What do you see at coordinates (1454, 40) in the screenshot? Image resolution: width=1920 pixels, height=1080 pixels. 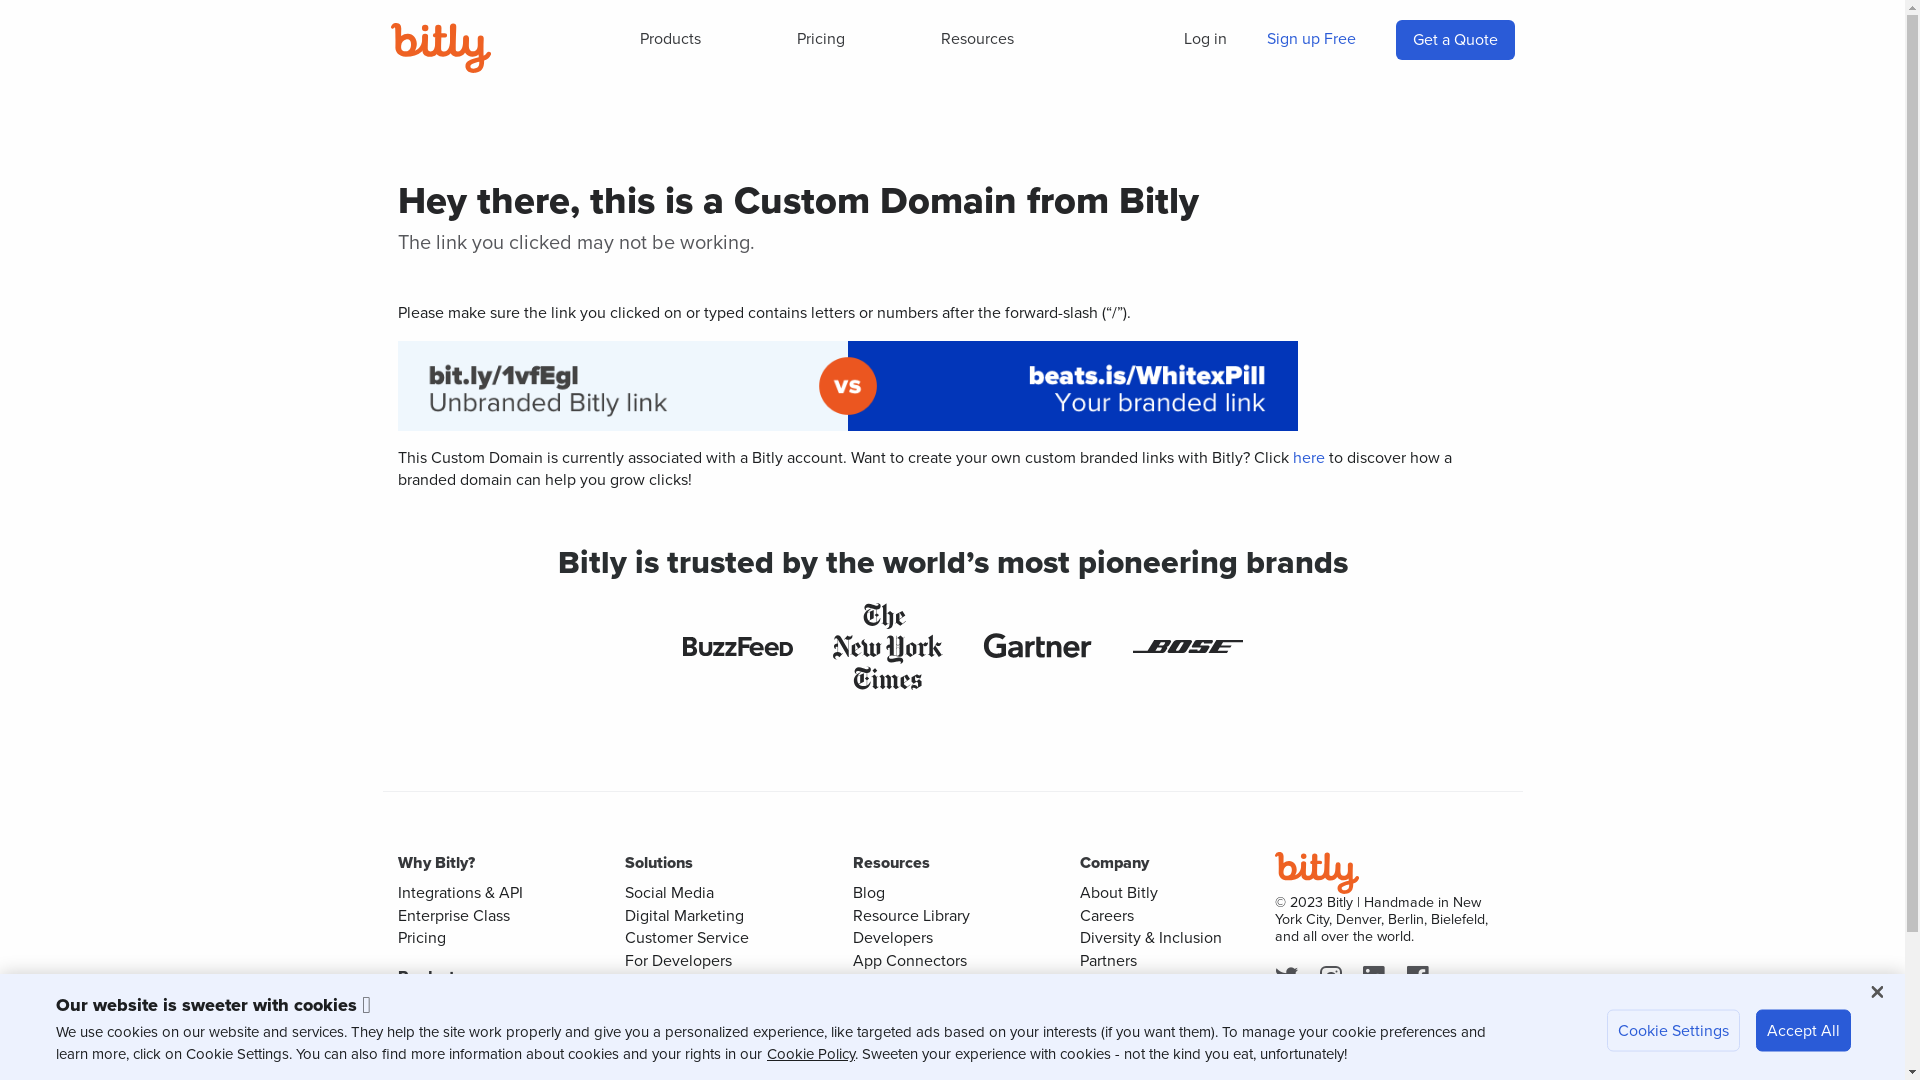 I see `Get a Quote` at bounding box center [1454, 40].